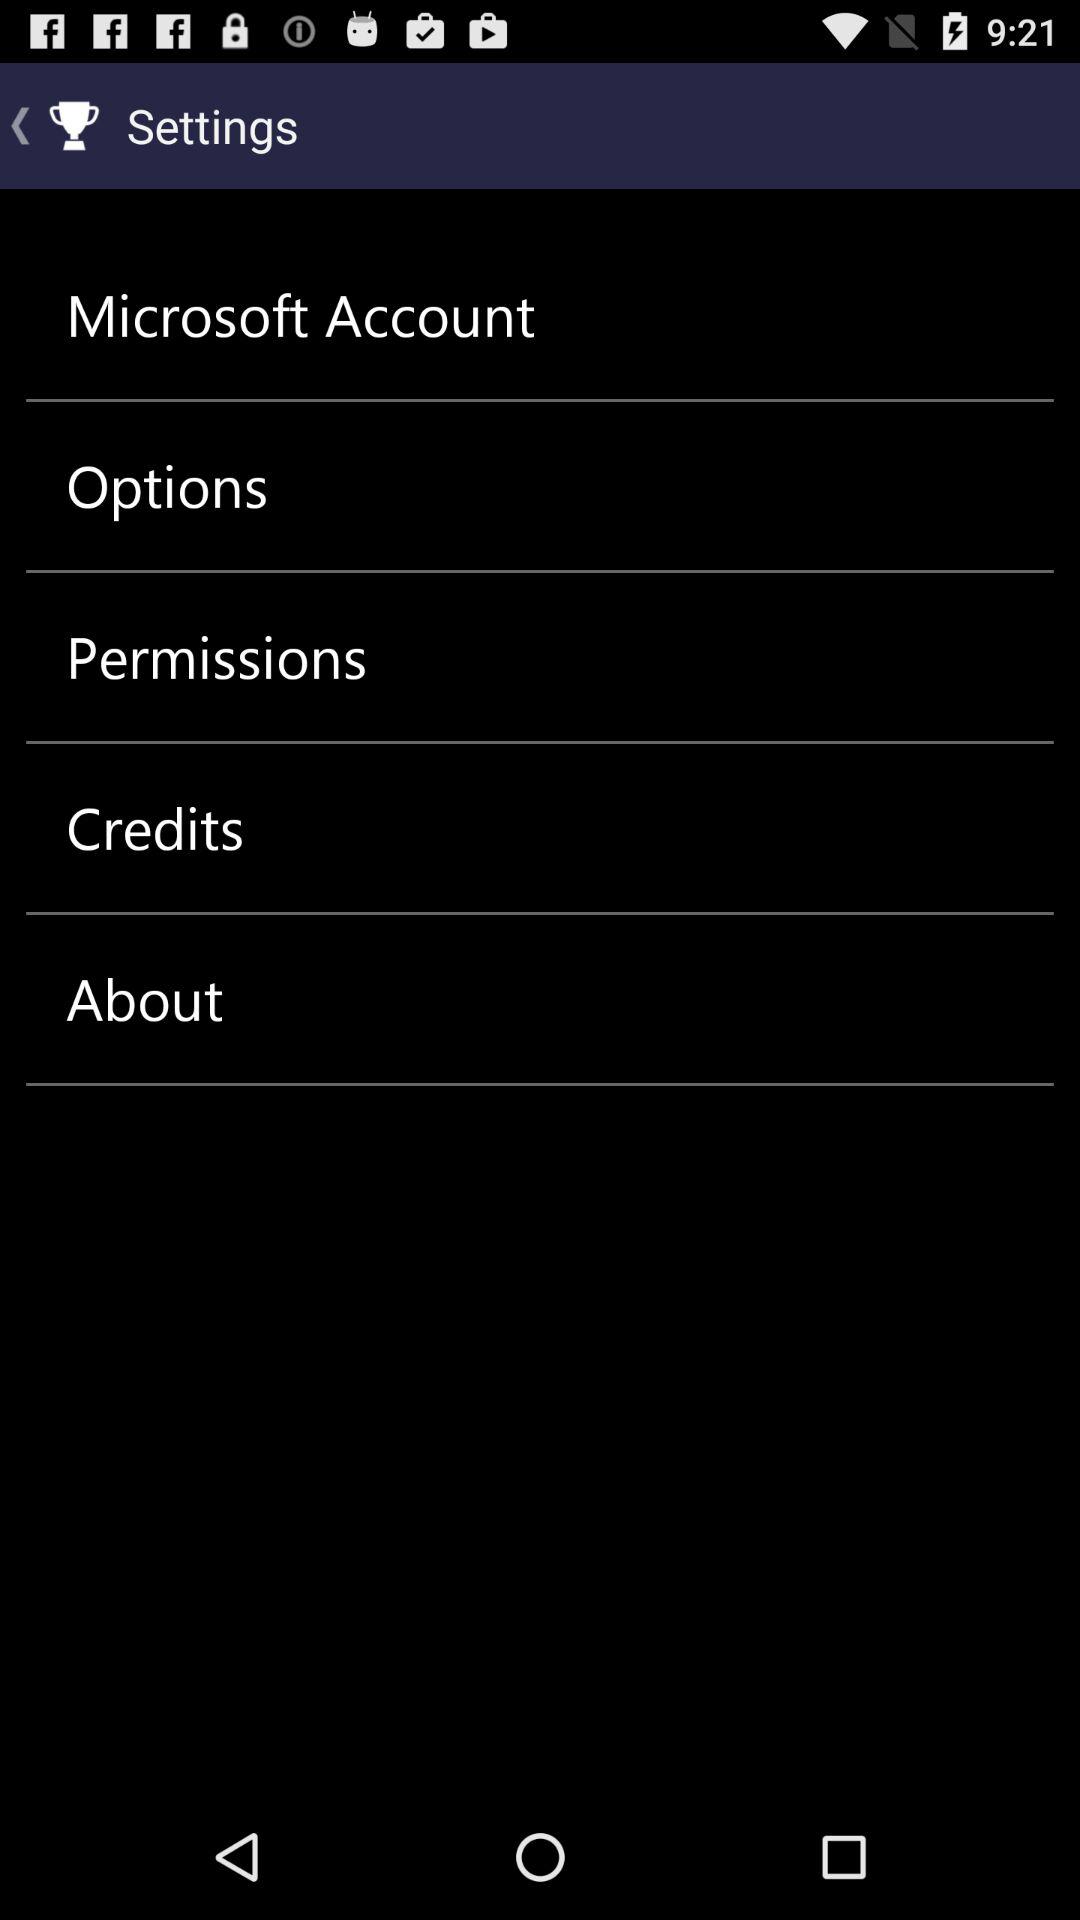 The height and width of the screenshot is (1920, 1080). Describe the element at coordinates (216, 656) in the screenshot. I see `tap icon above credits item` at that location.